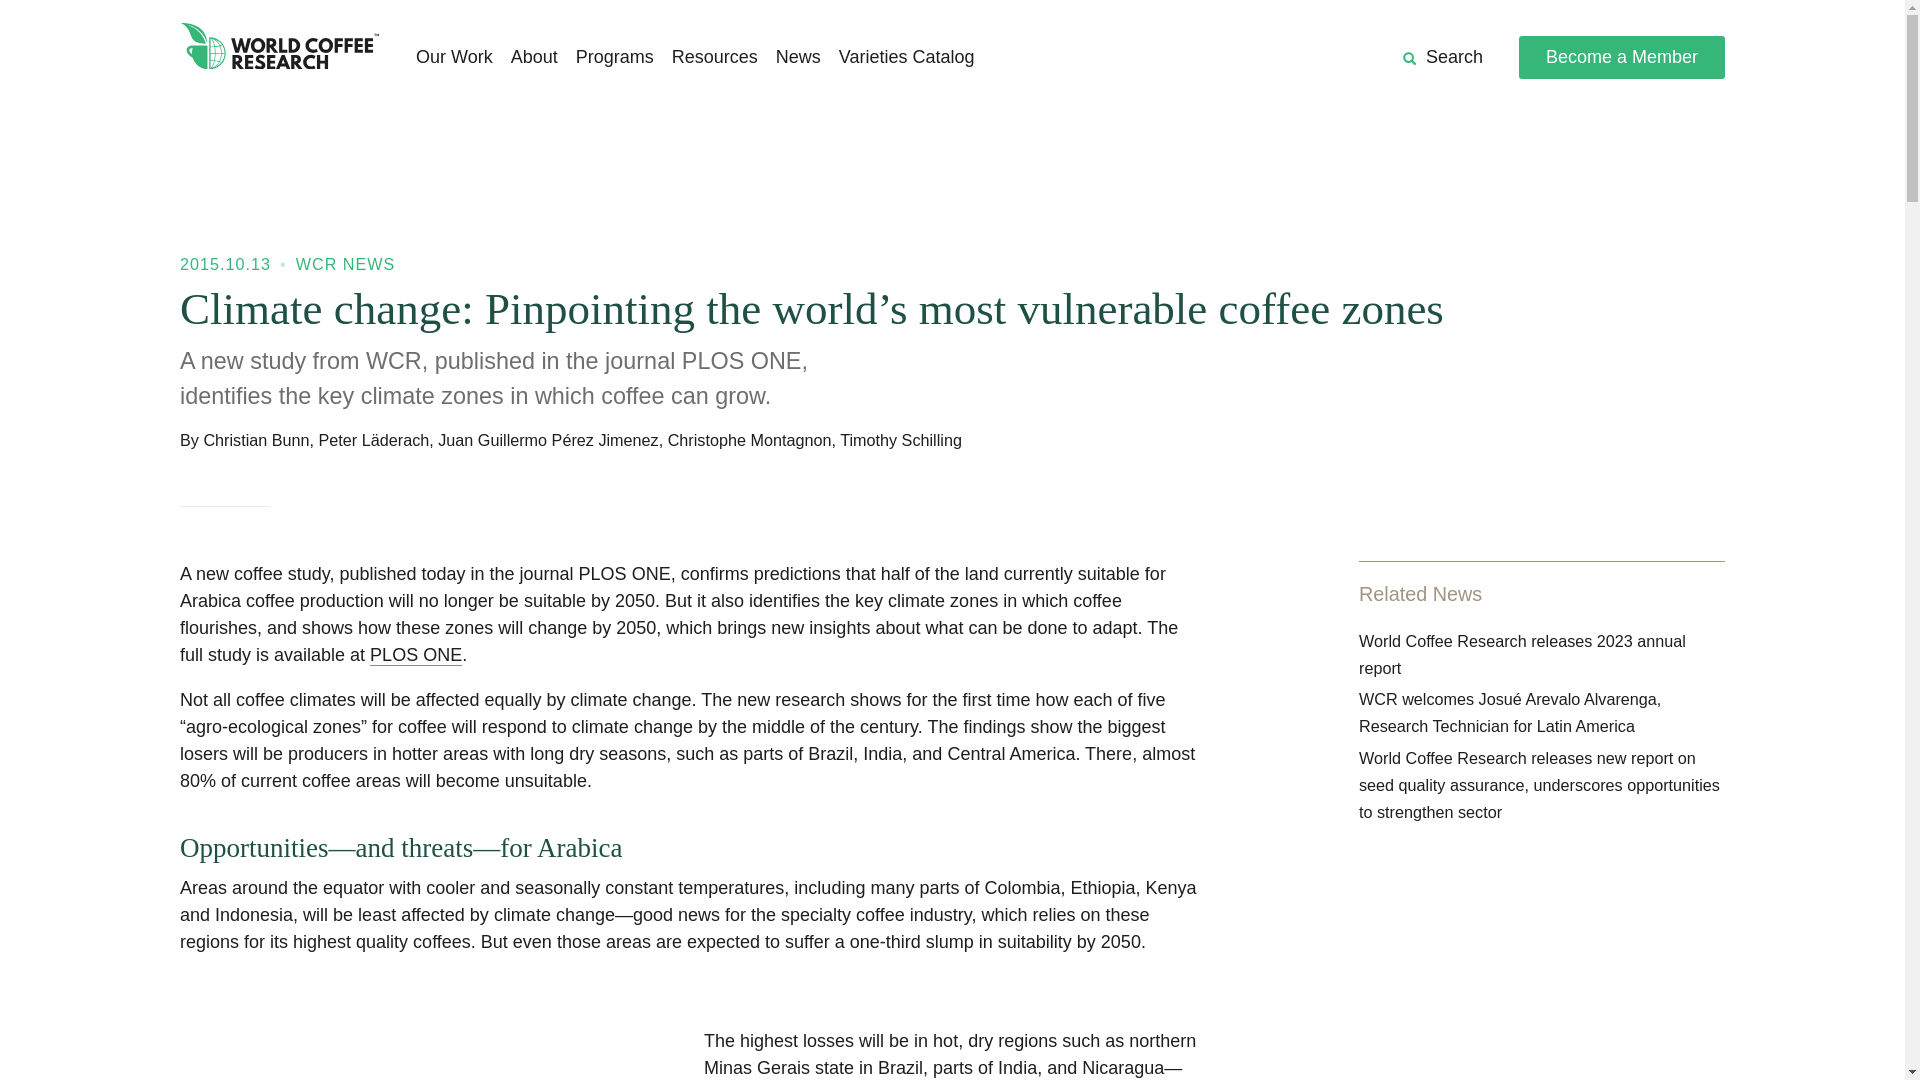  Describe the element at coordinates (454, 58) in the screenshot. I see `Our Work` at that location.